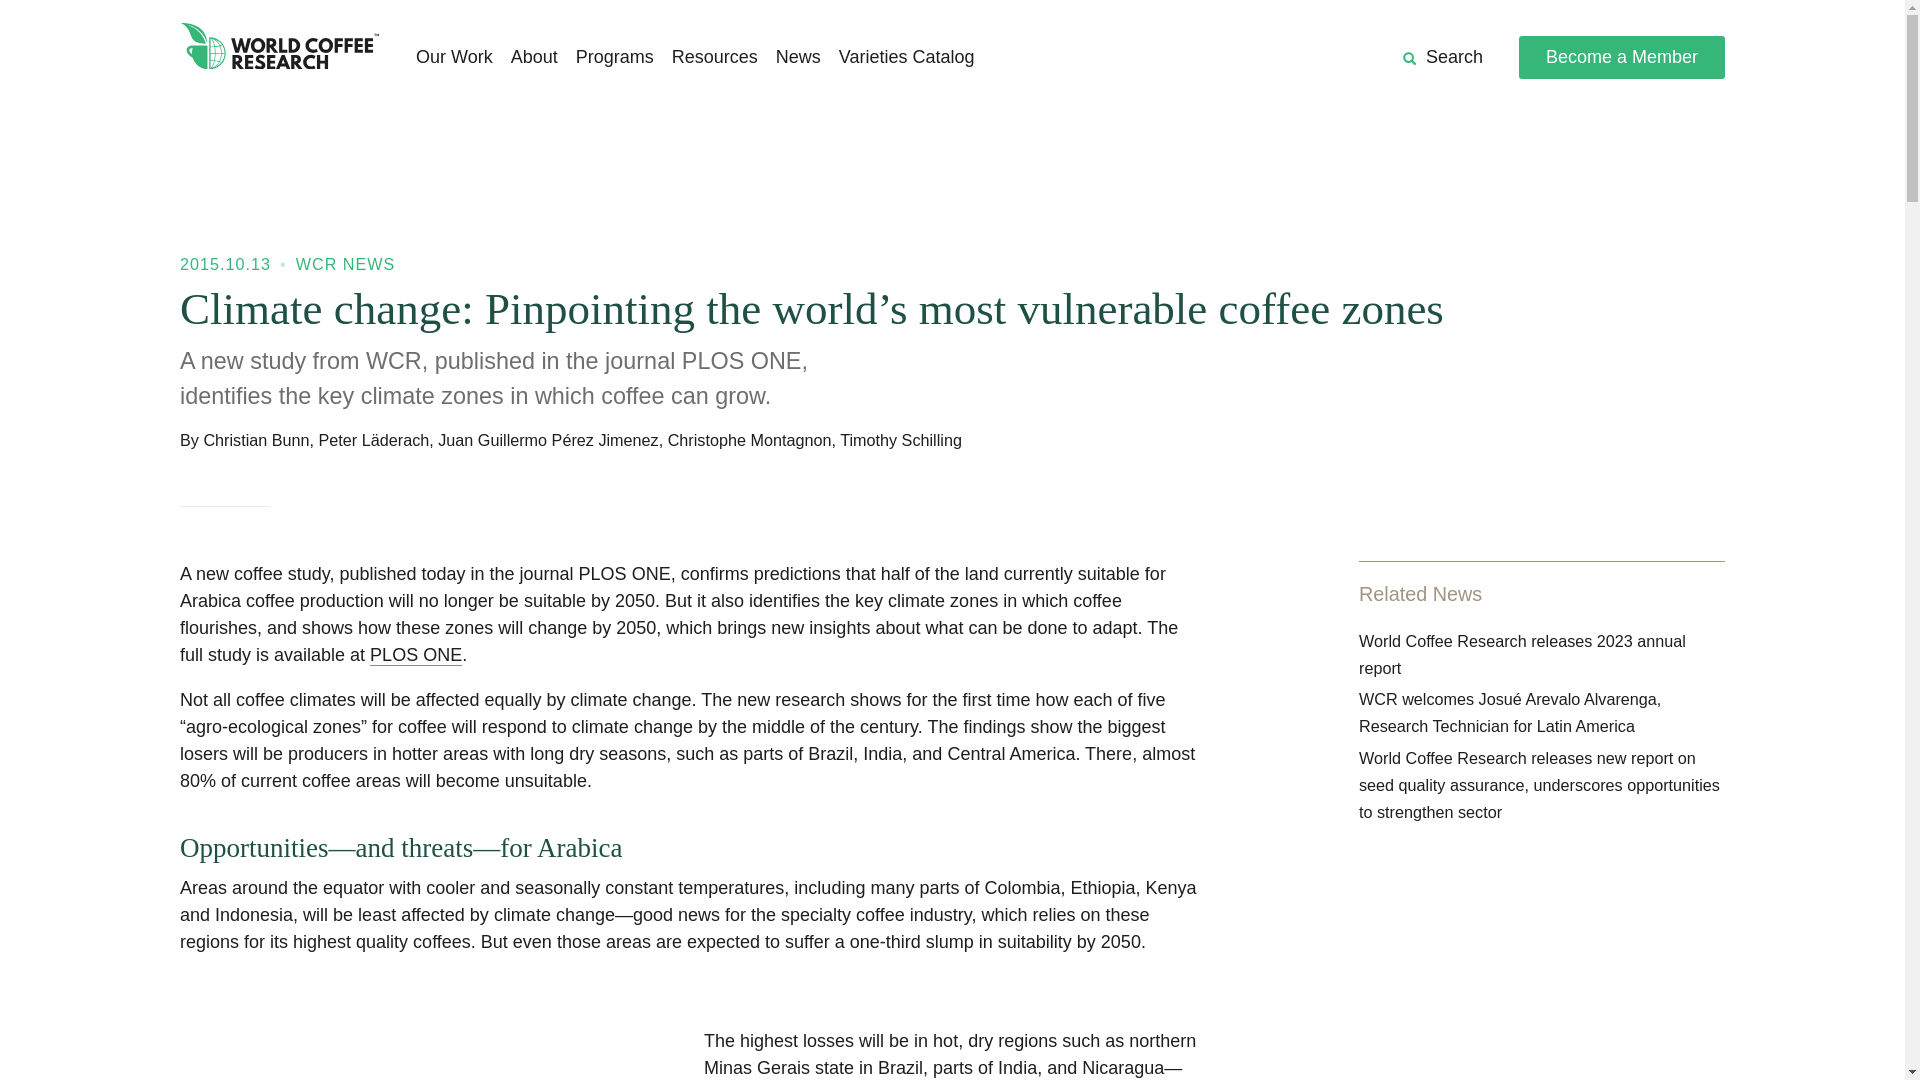  Describe the element at coordinates (454, 58) in the screenshot. I see `Our Work` at that location.